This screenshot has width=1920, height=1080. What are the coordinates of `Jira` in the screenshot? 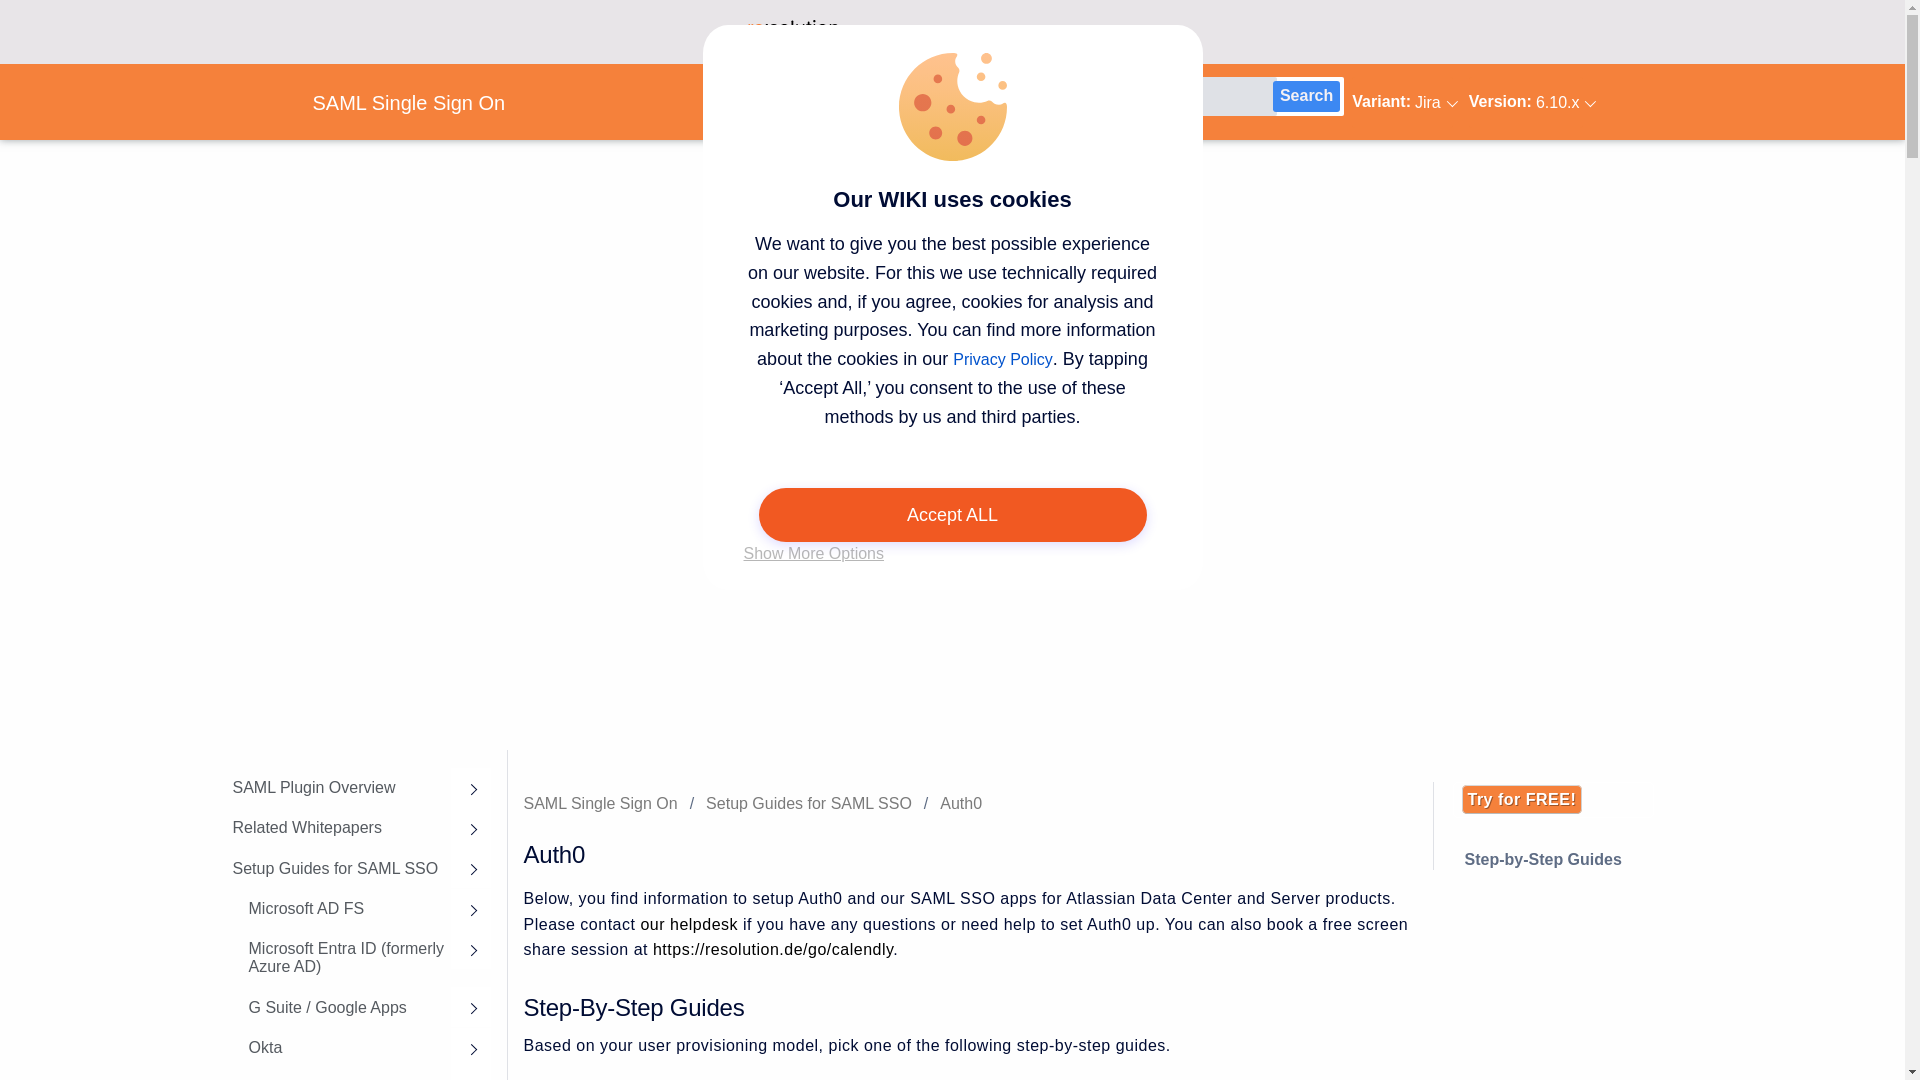 It's located at (1401, 102).